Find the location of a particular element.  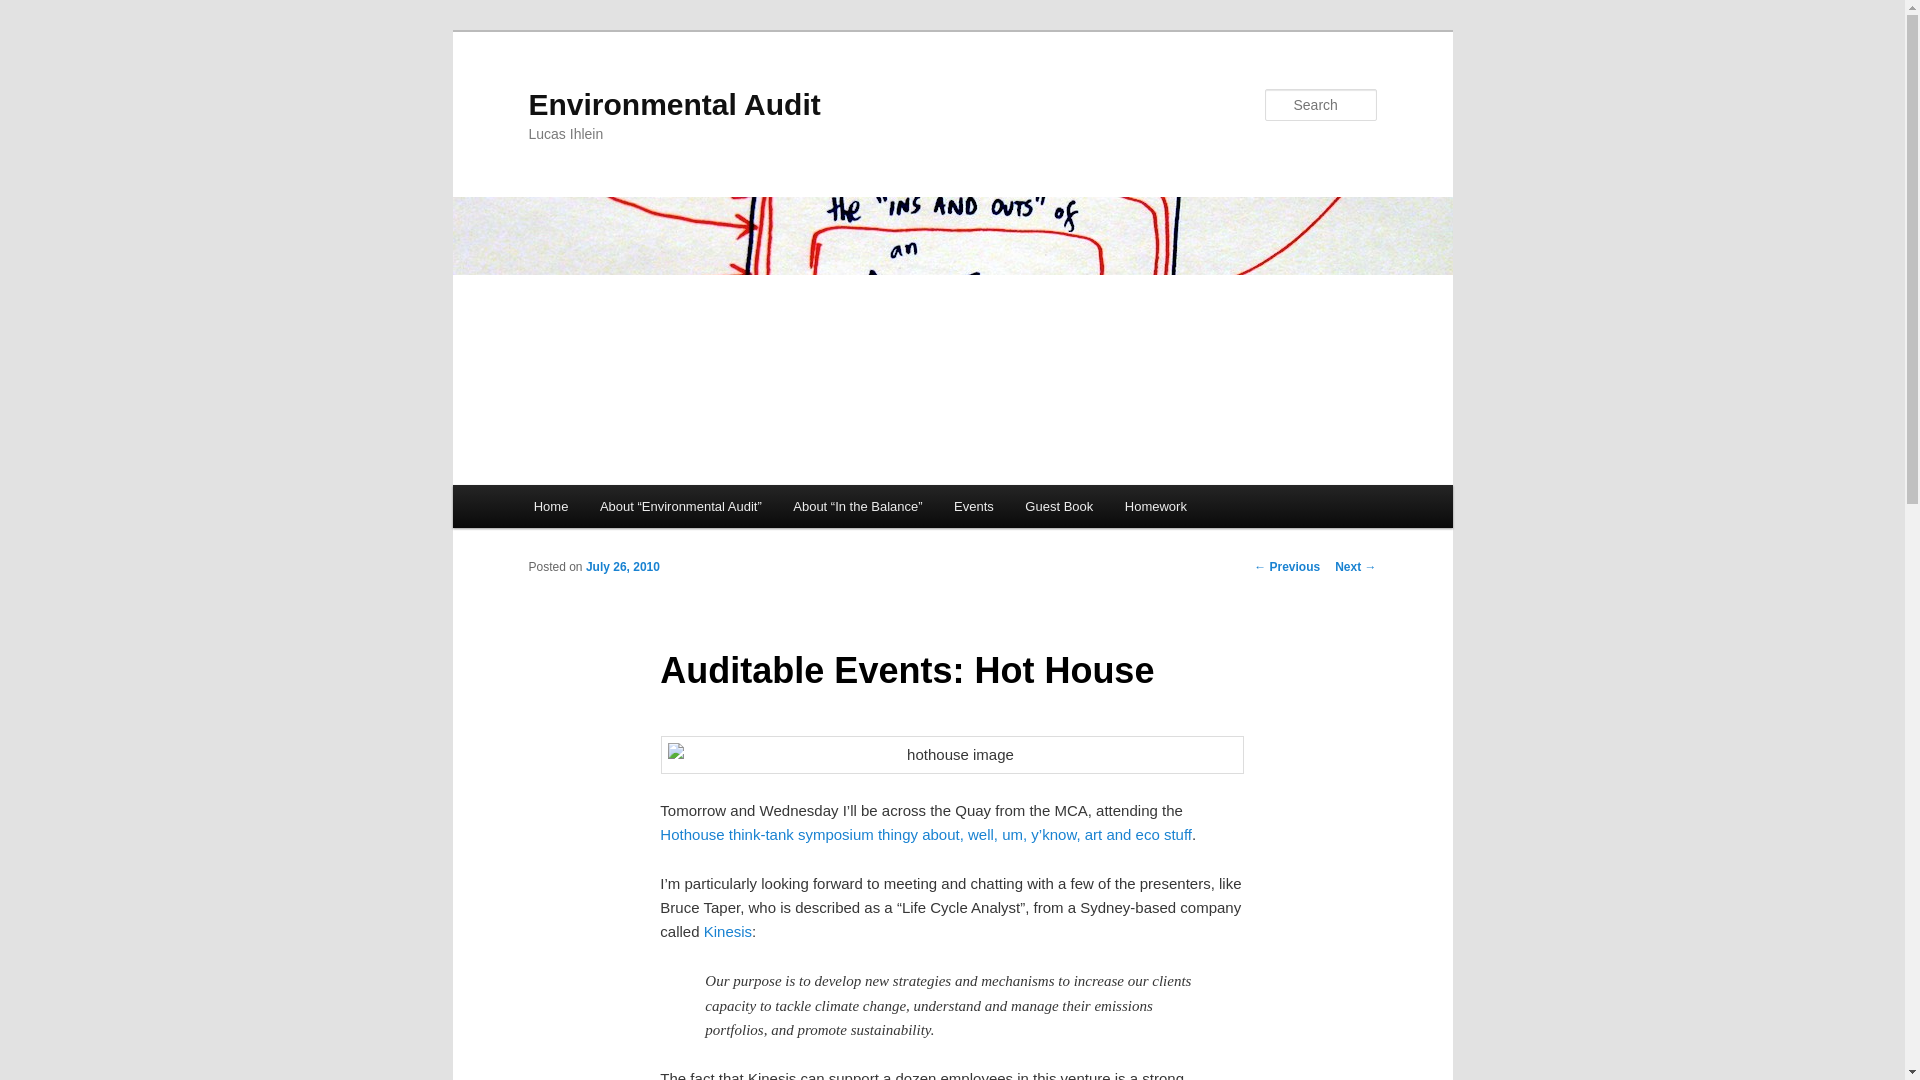

Homework is located at coordinates (1156, 506).